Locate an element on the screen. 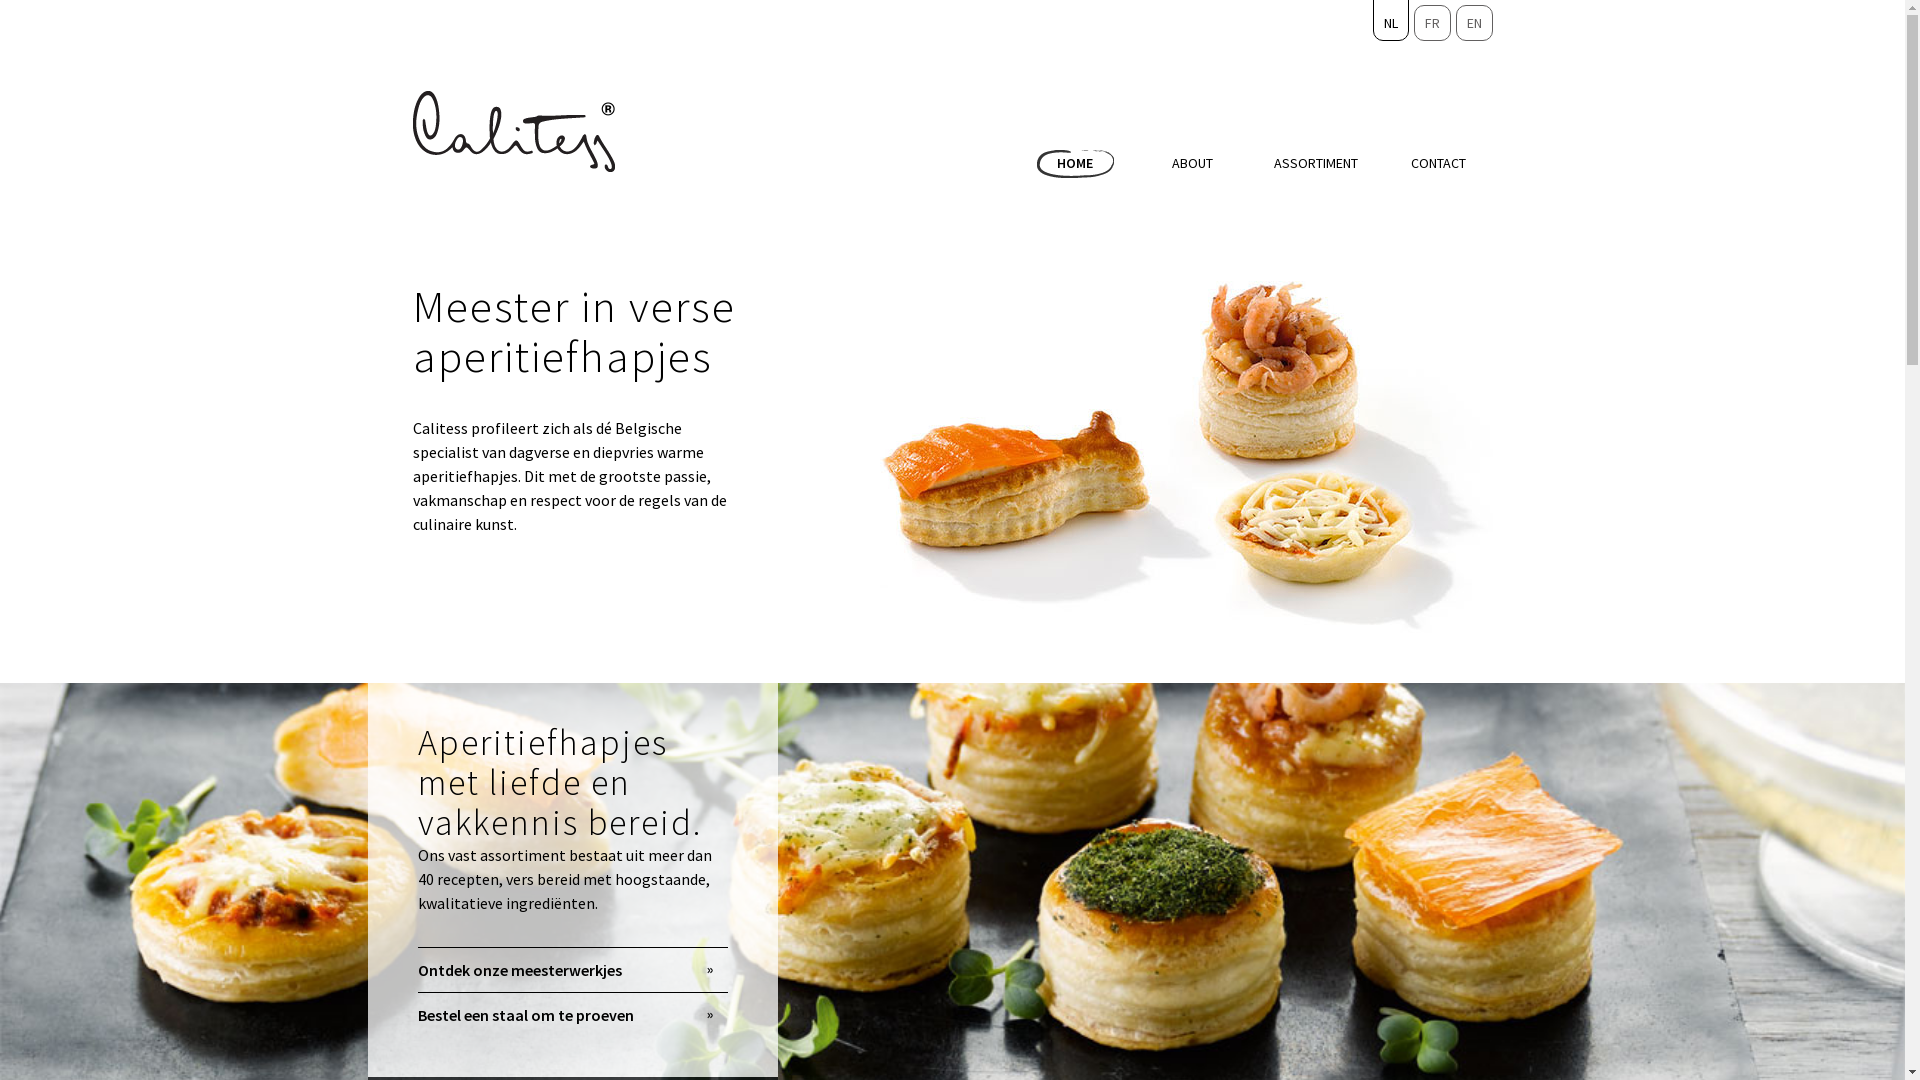 The height and width of the screenshot is (1080, 1920). ASSORTIMENT is located at coordinates (1316, 163).